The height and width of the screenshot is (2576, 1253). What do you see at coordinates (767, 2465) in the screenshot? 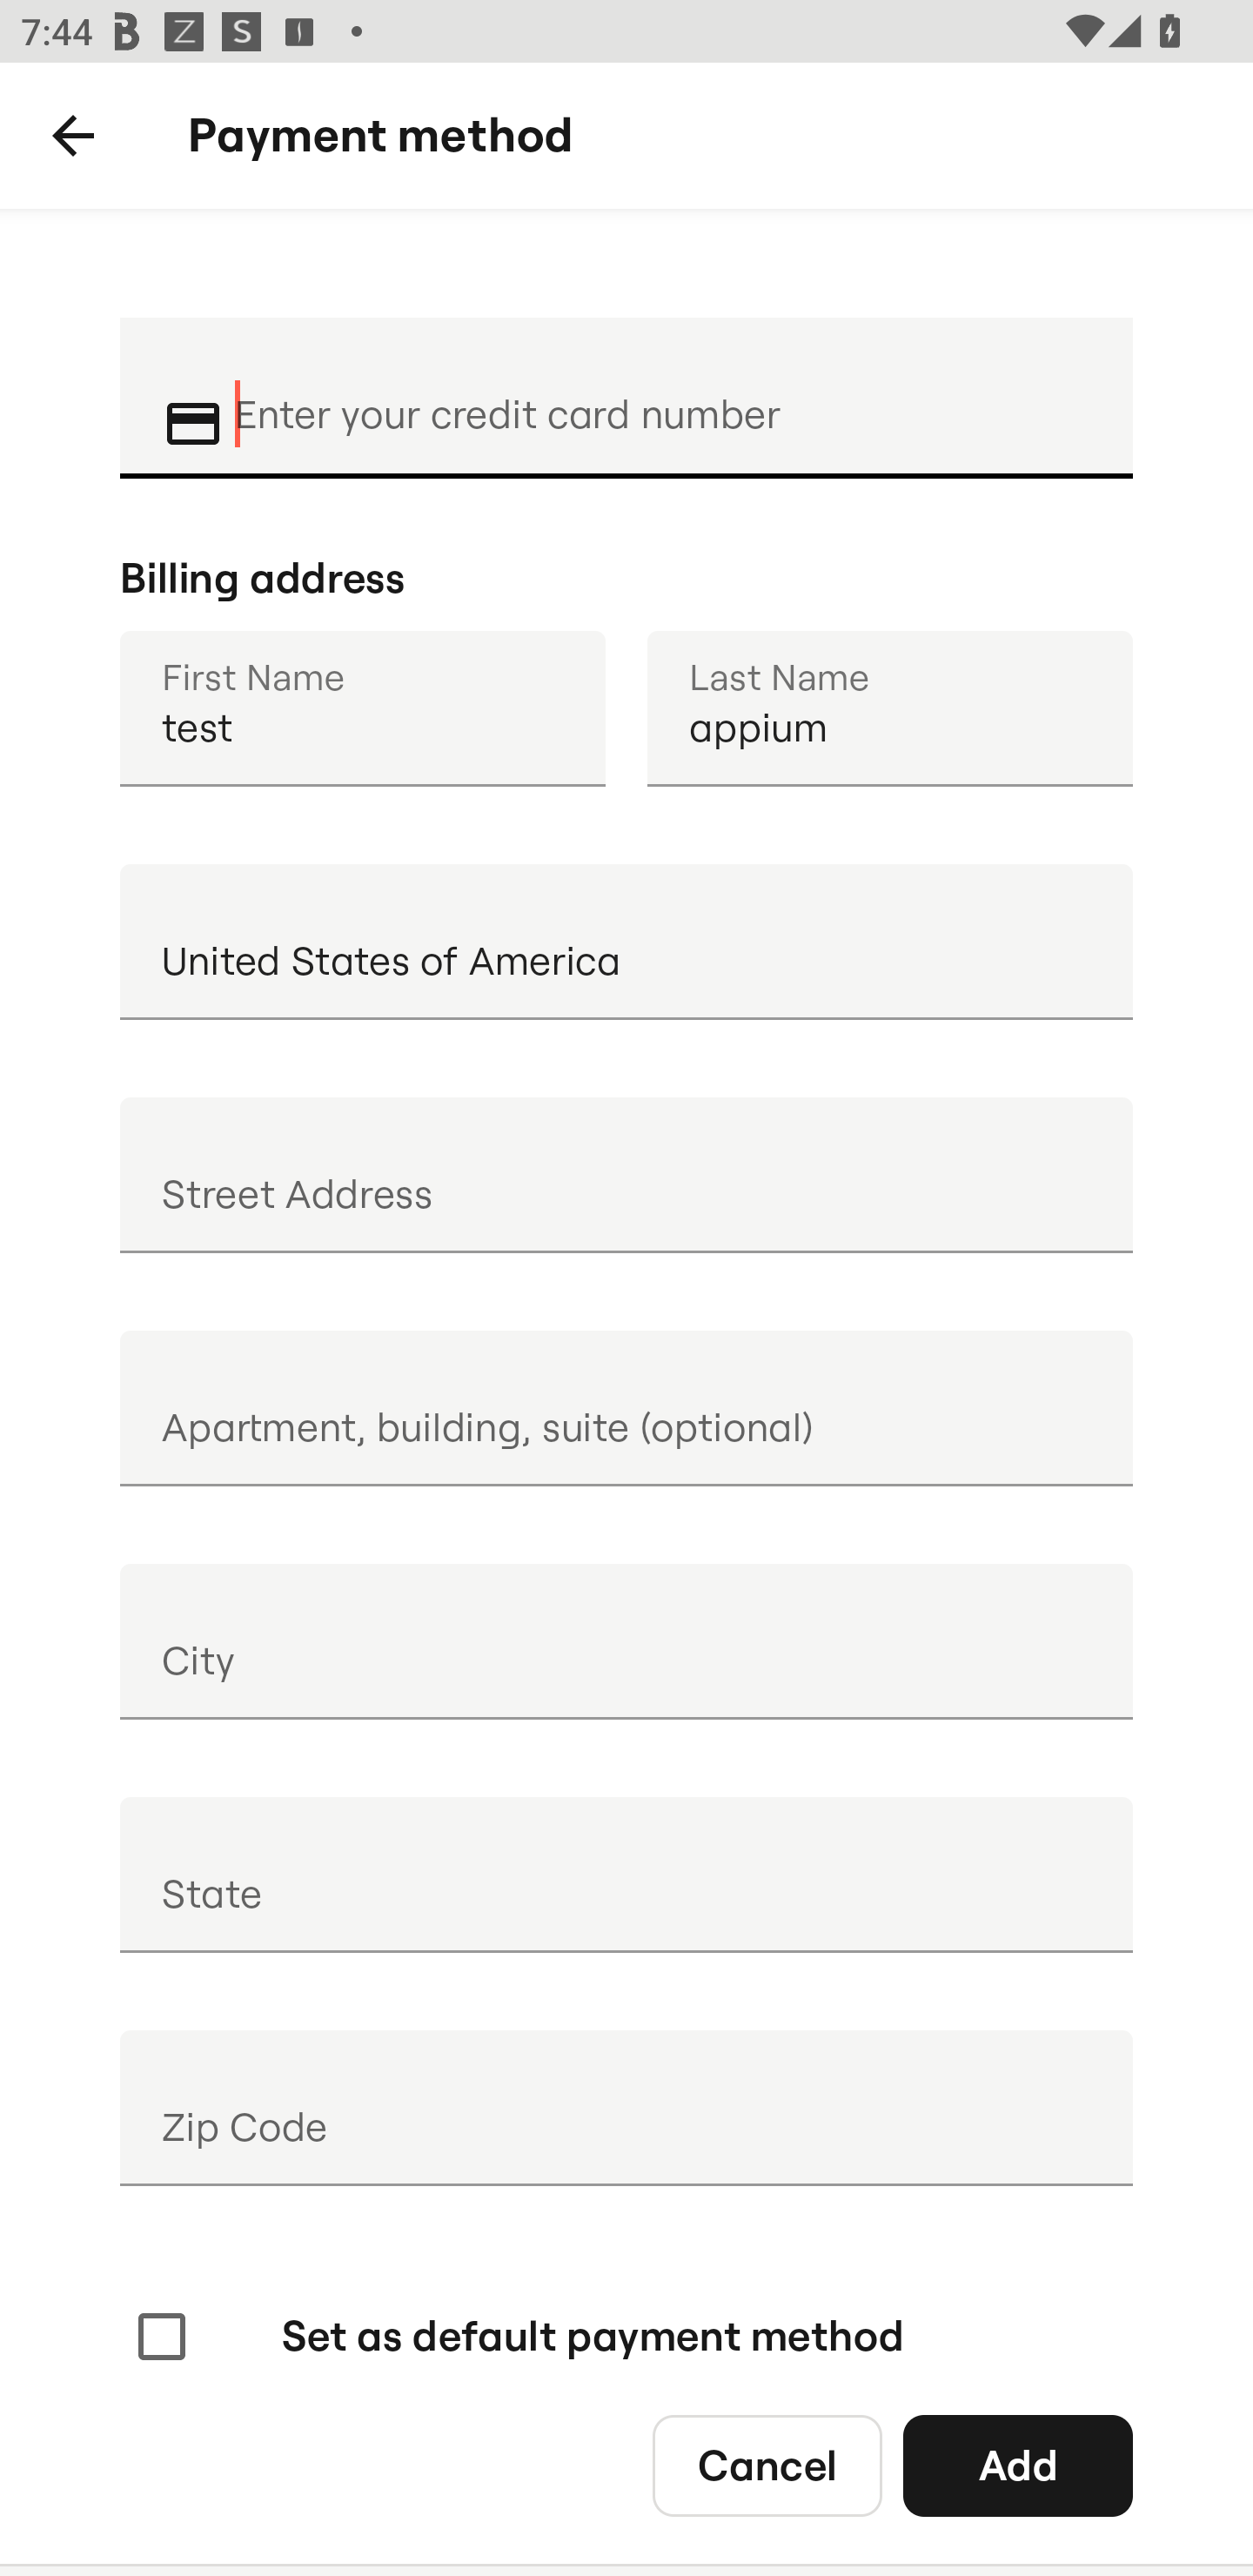
I see `Cancel` at bounding box center [767, 2465].